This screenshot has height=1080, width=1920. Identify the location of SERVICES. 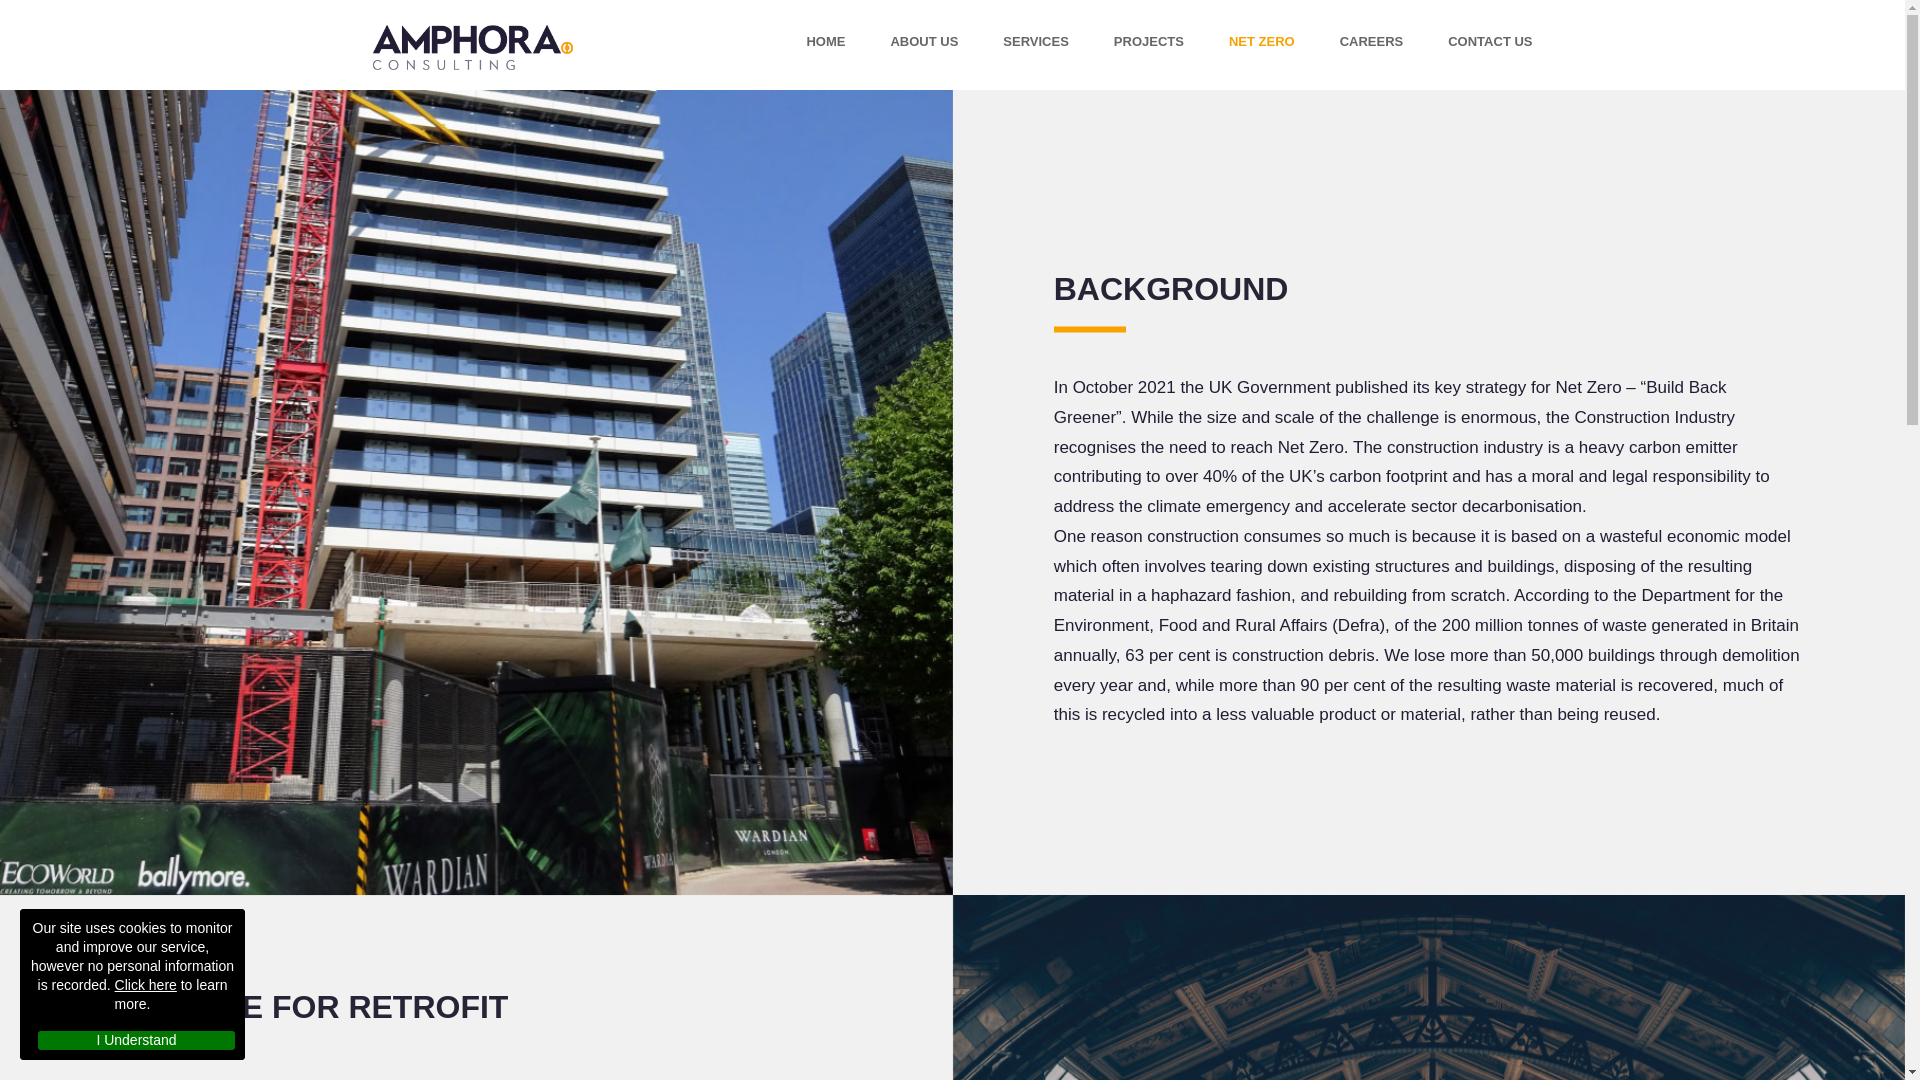
(1036, 30).